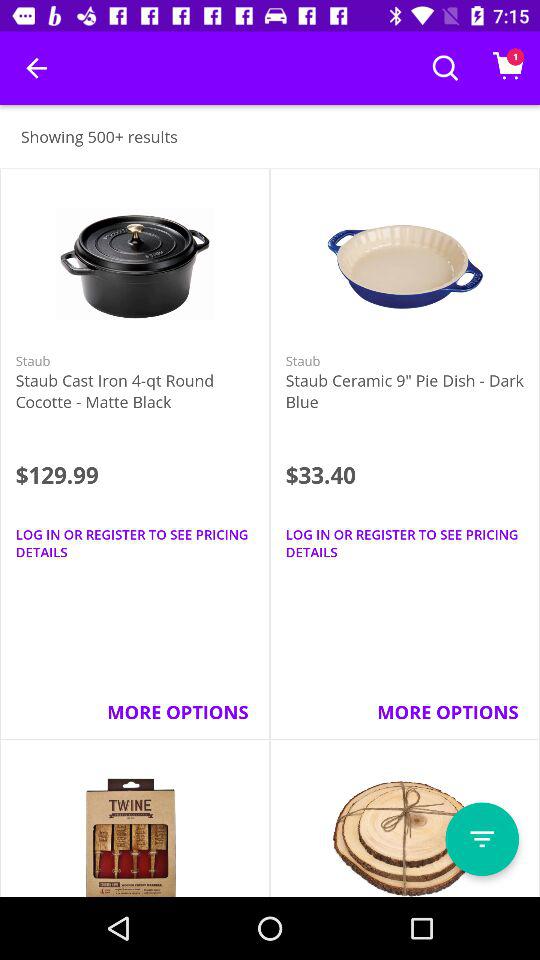  I want to click on choose item above showing 500+ results icon, so click(36, 68).